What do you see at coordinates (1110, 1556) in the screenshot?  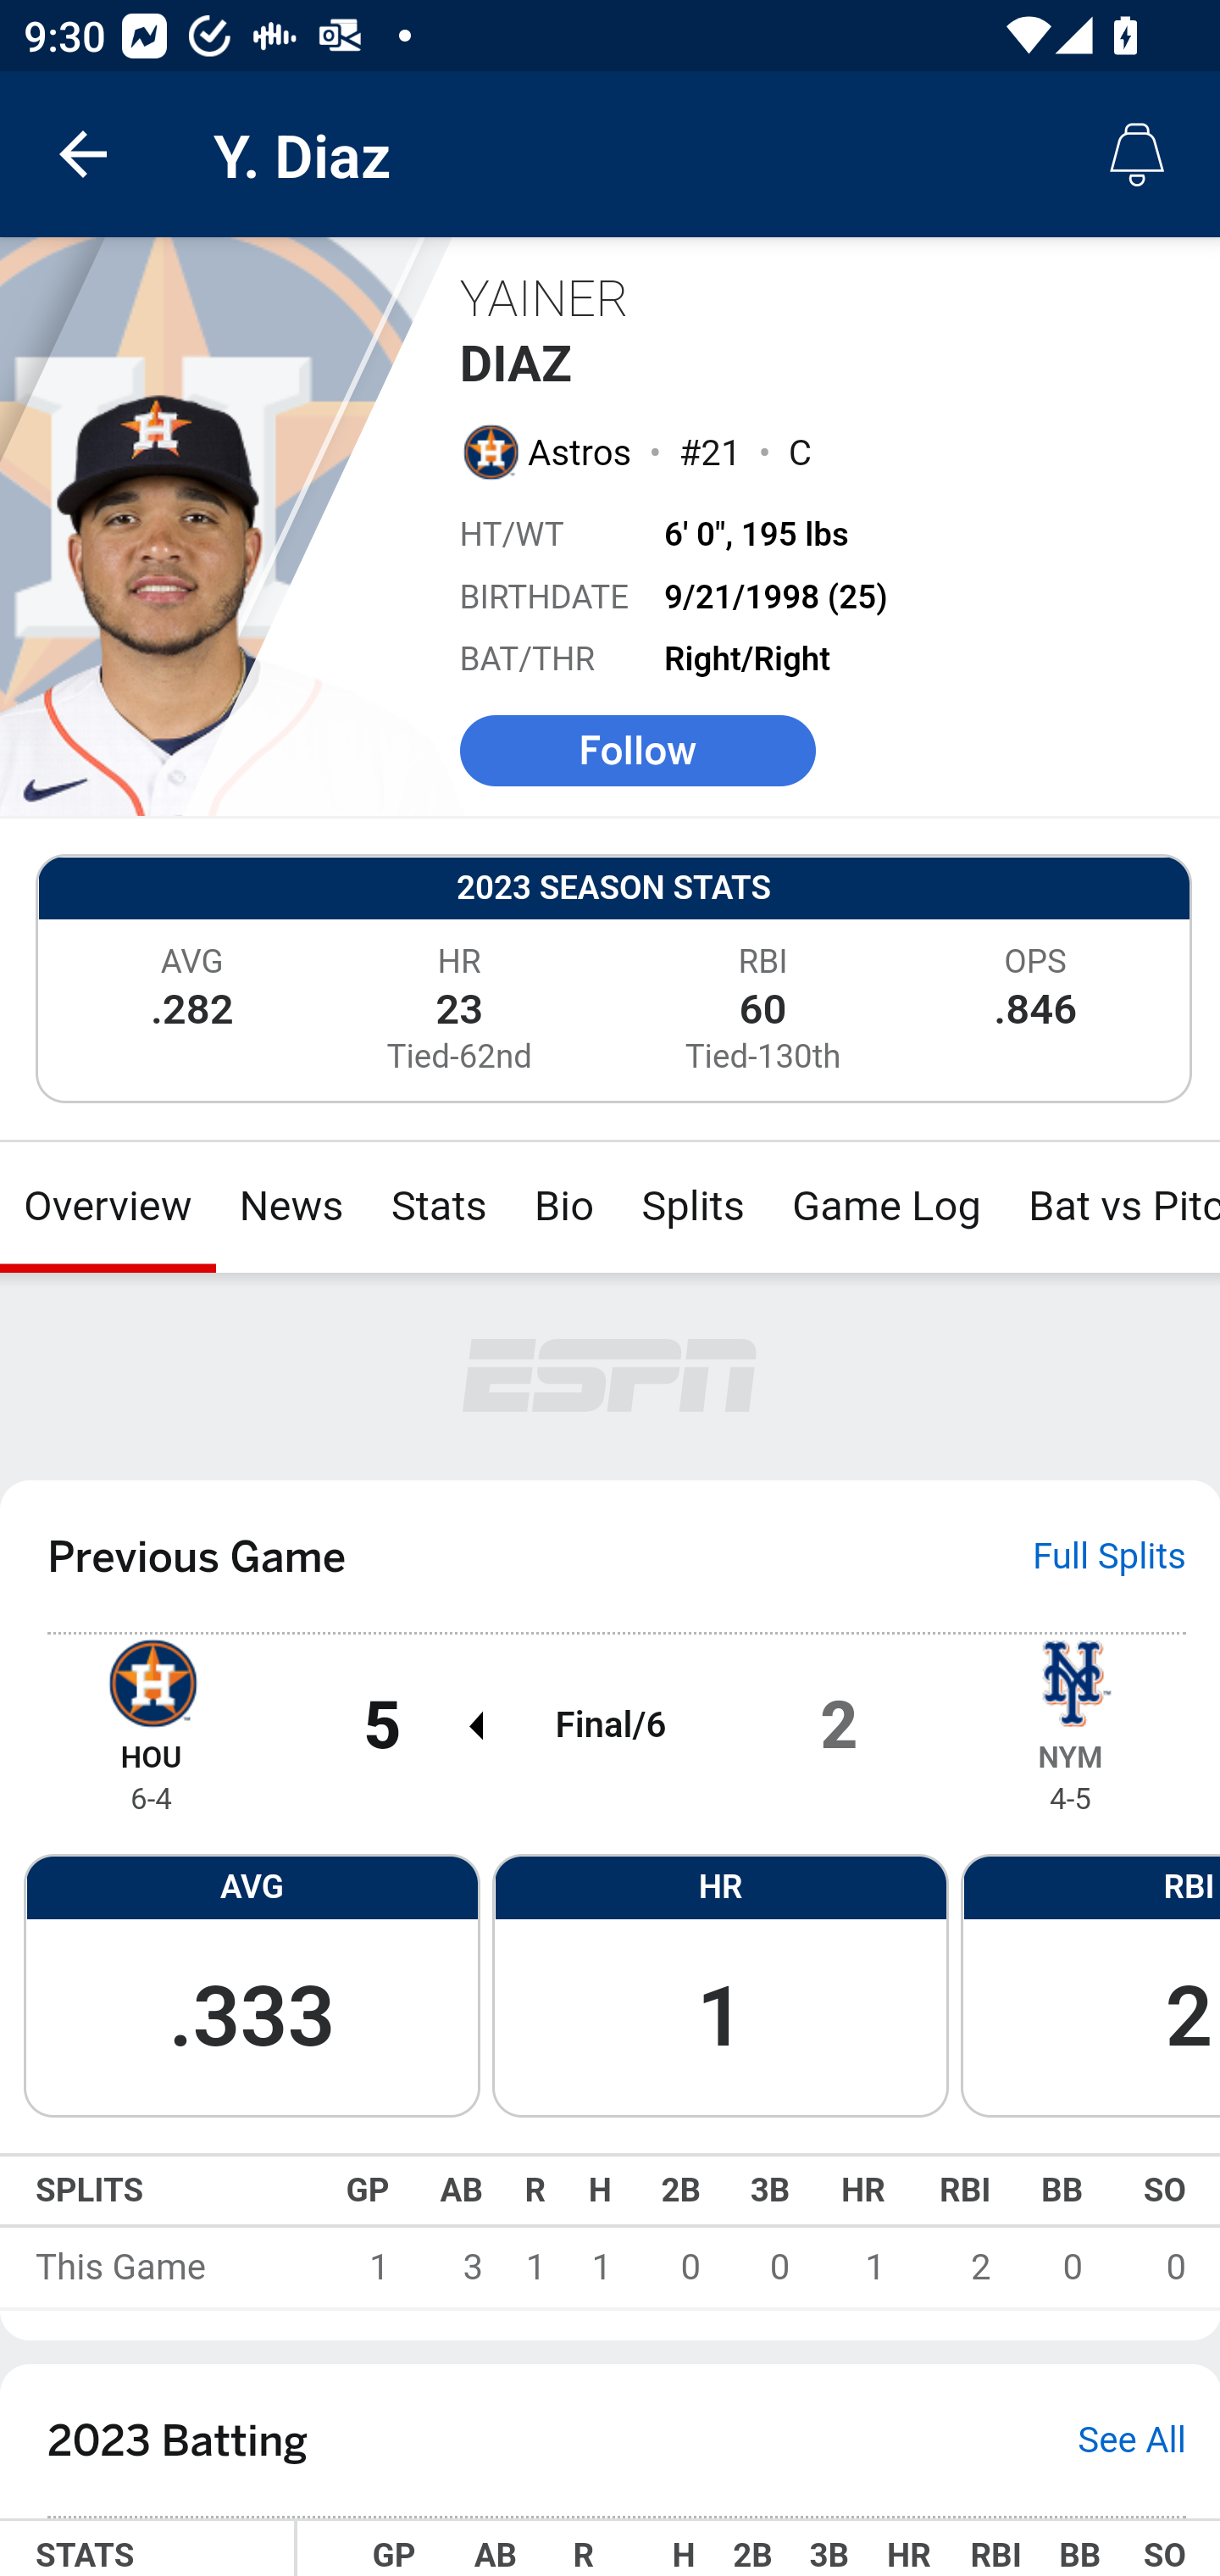 I see `Full Splits` at bounding box center [1110, 1556].